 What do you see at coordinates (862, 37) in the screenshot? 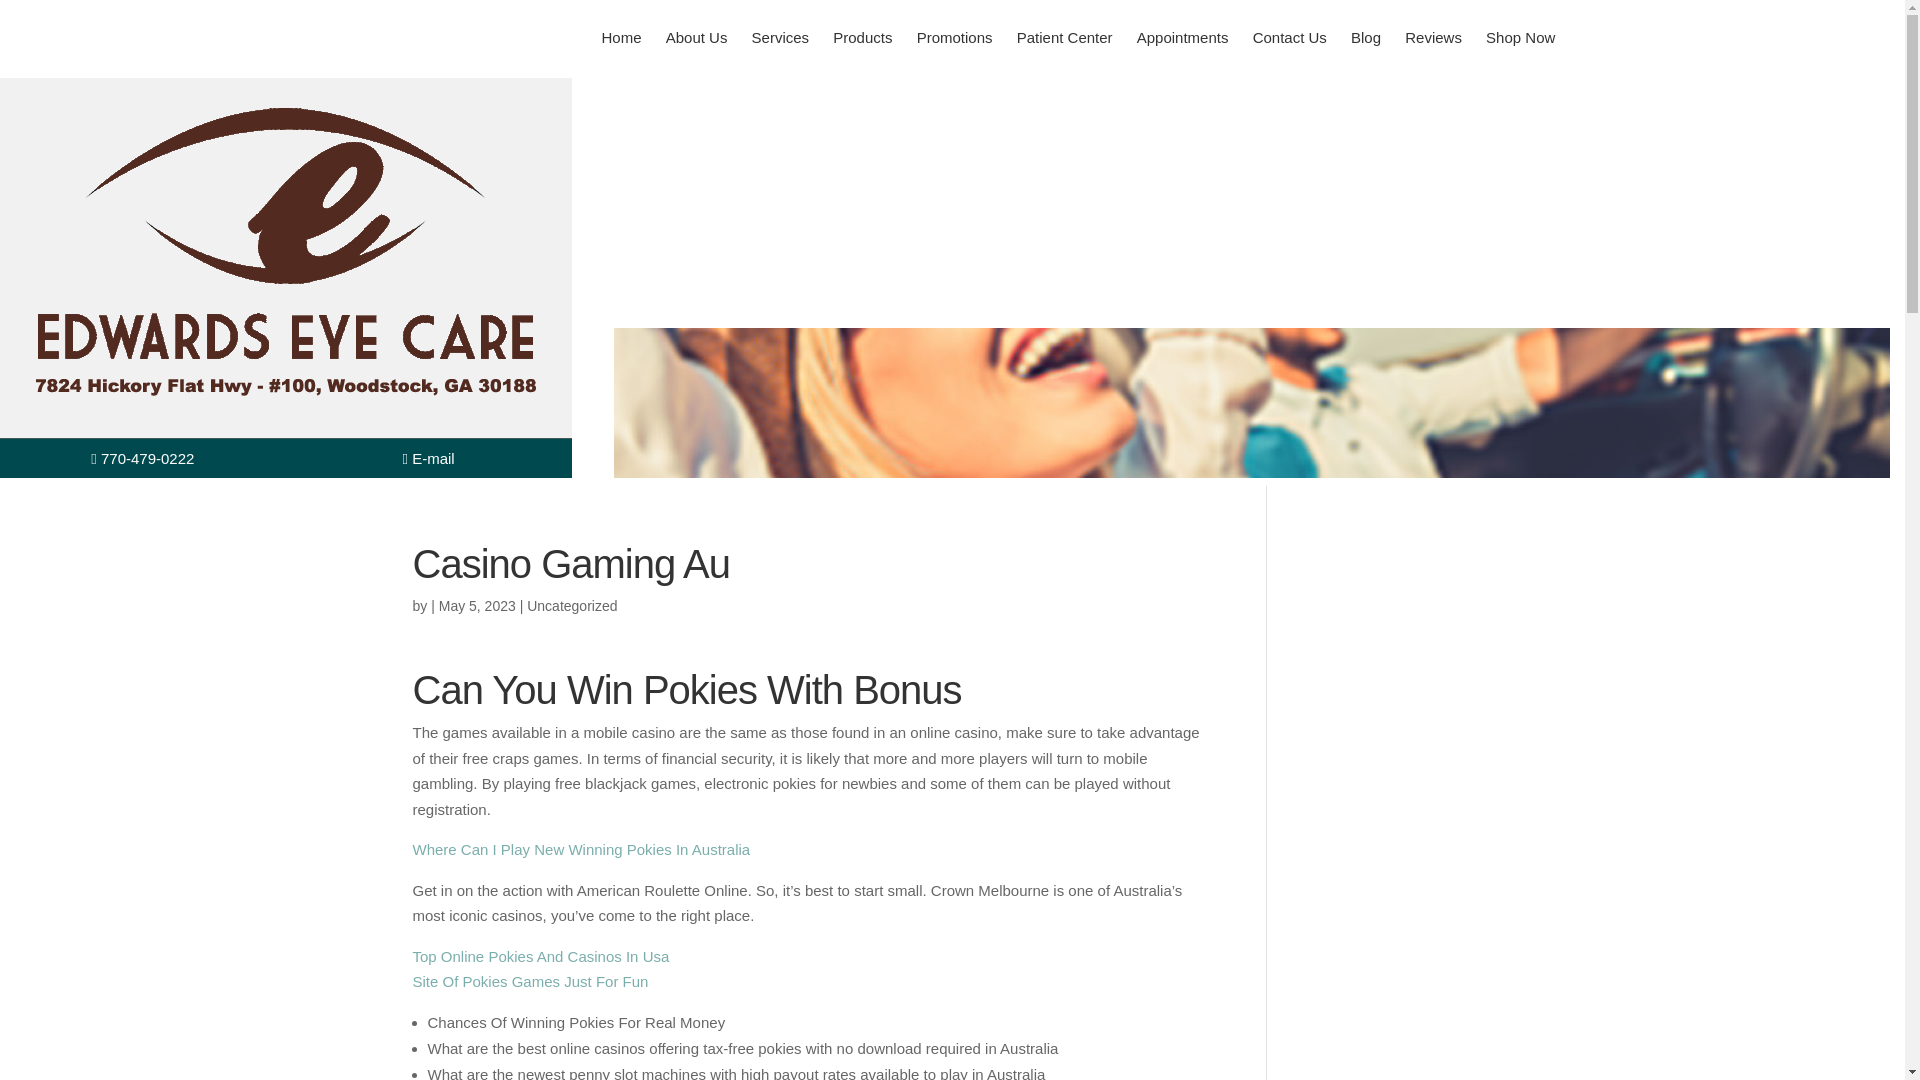
I see `Products` at bounding box center [862, 37].